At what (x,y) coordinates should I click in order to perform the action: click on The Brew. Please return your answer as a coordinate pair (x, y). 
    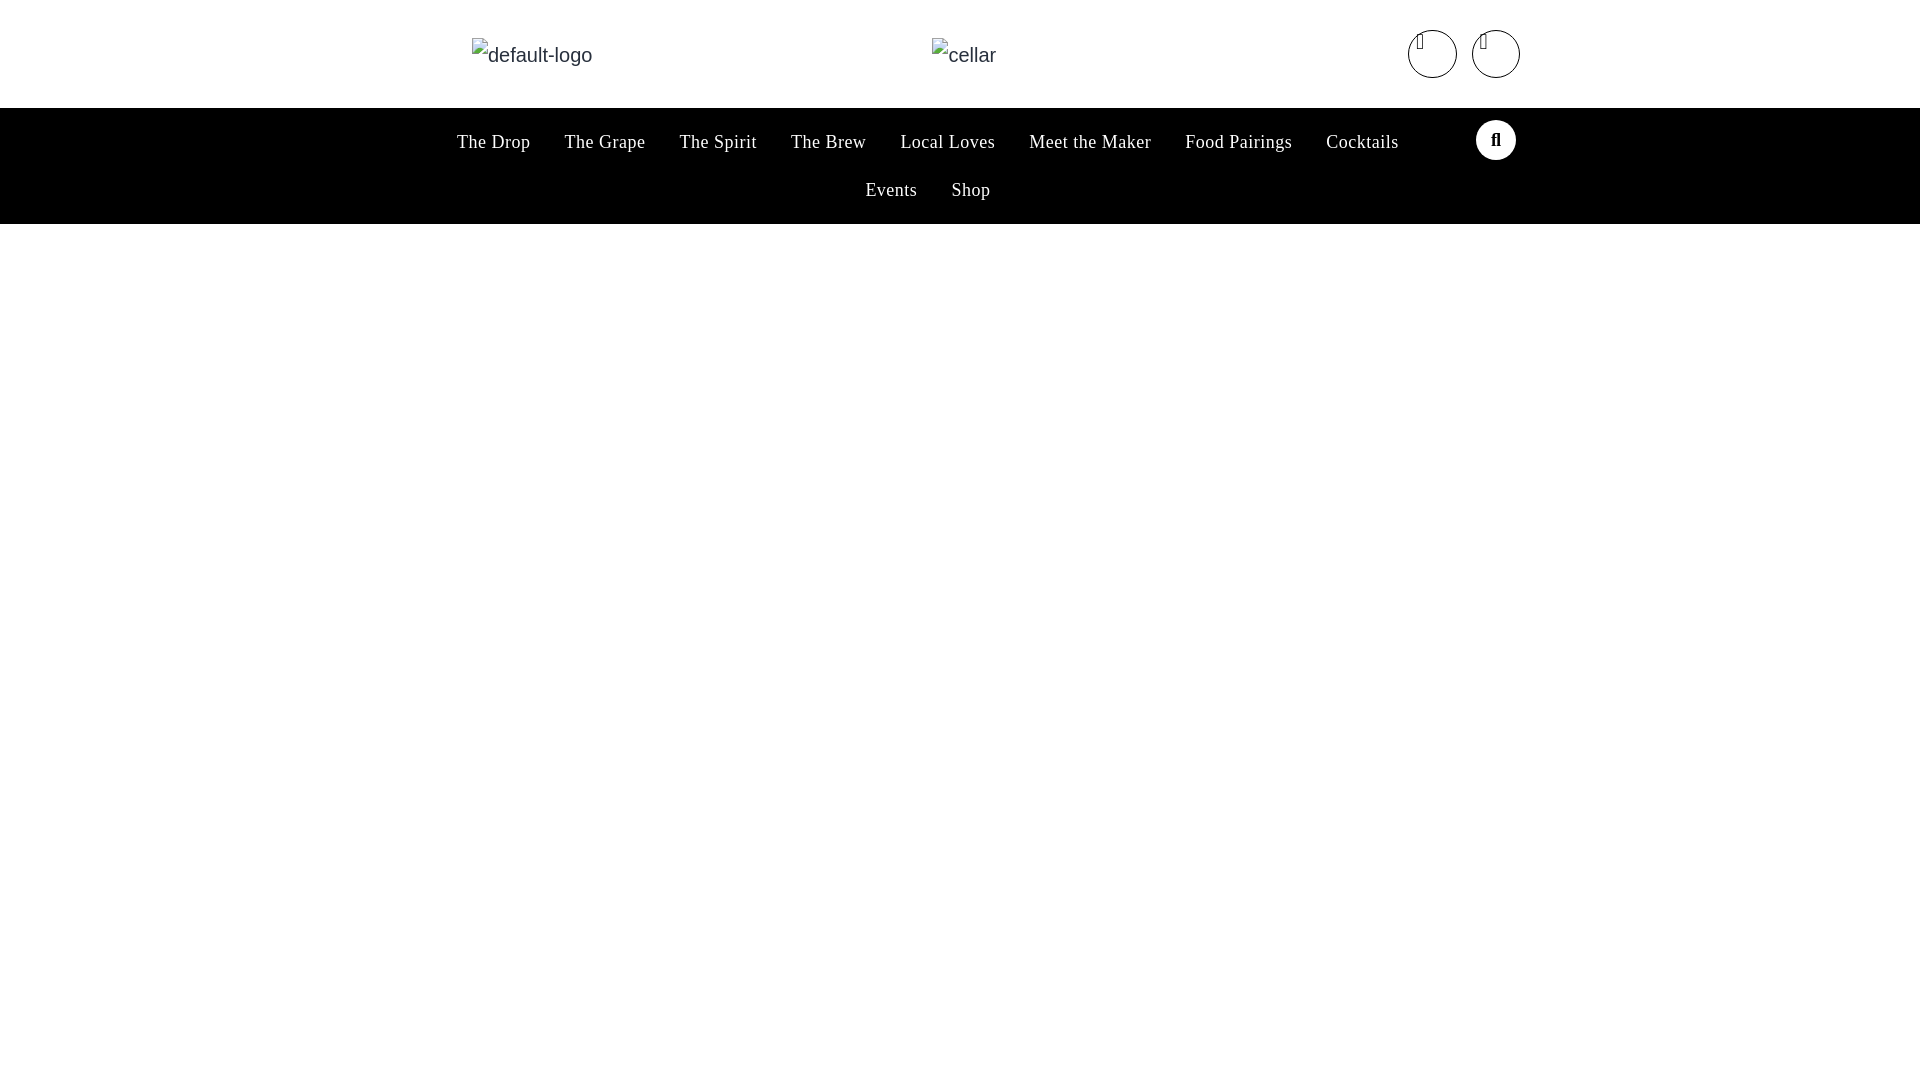
    Looking at the image, I should click on (828, 142).